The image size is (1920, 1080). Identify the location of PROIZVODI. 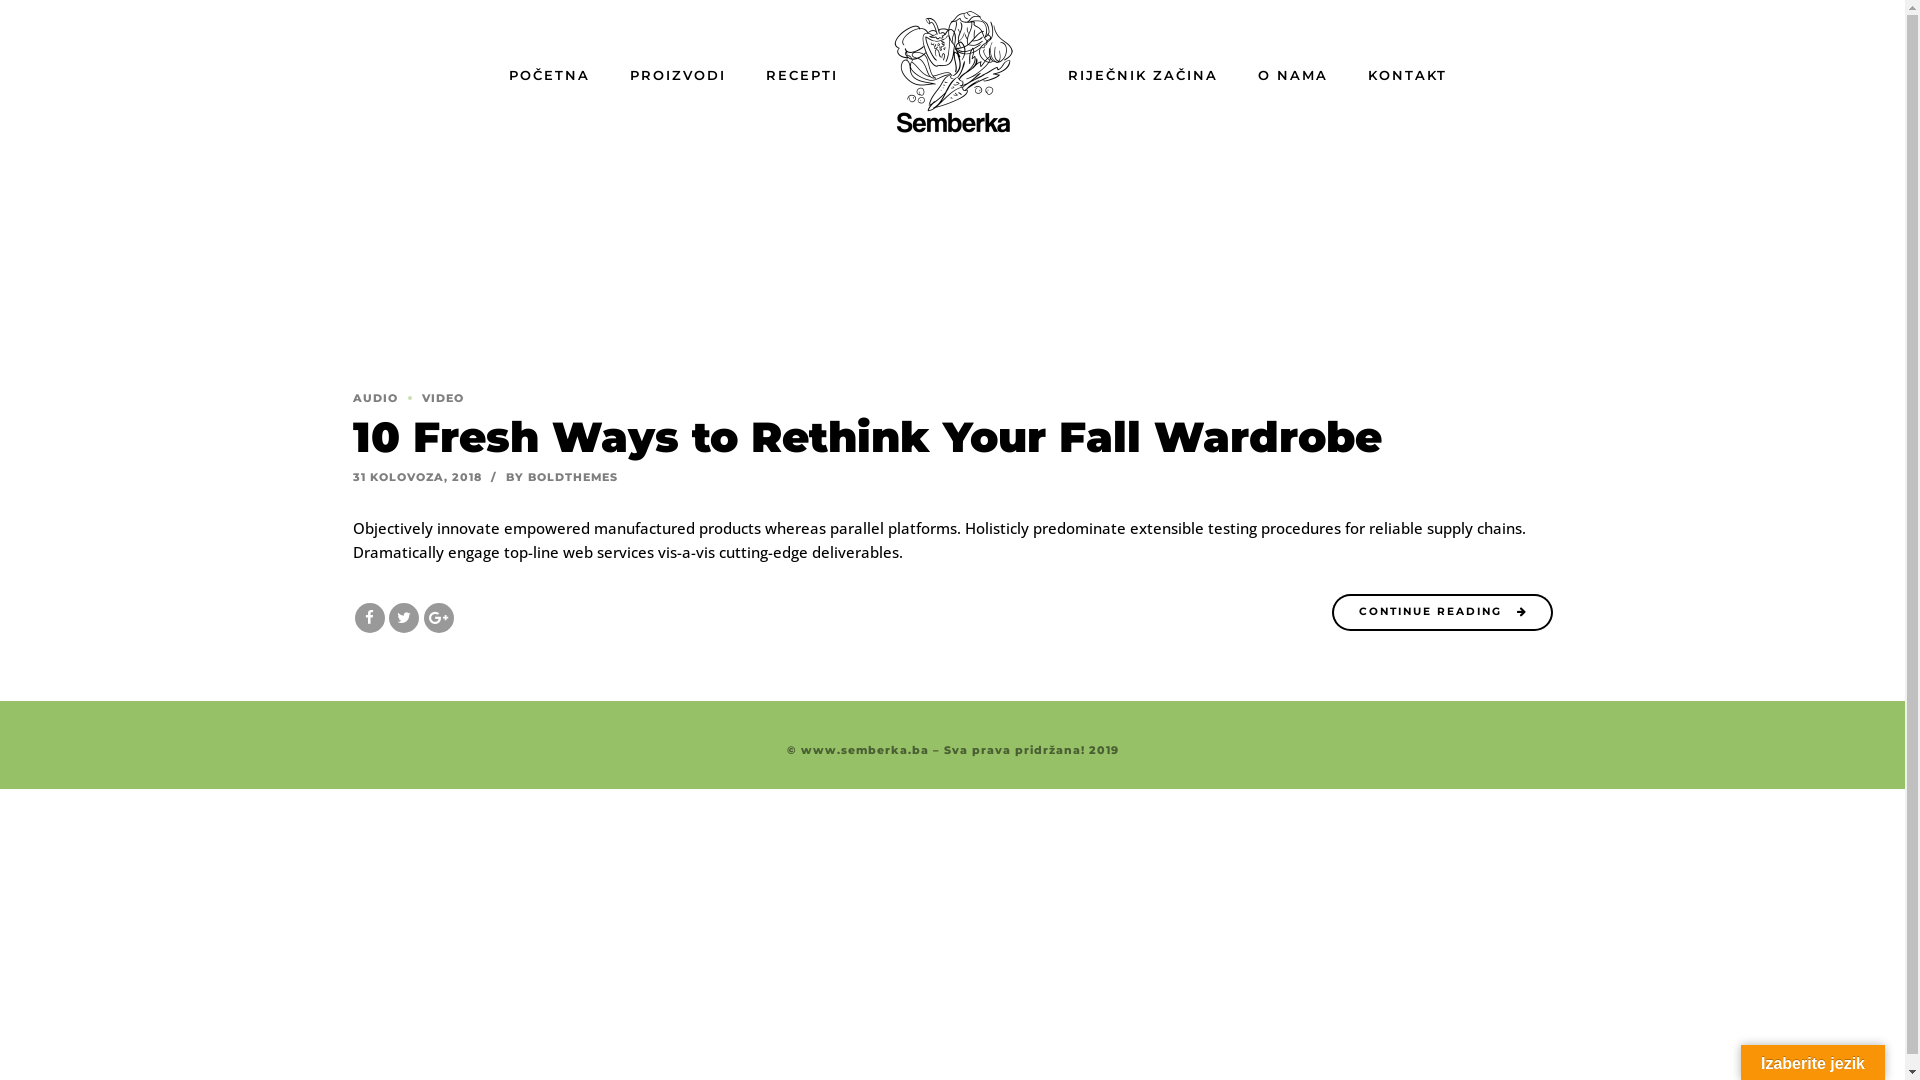
(678, 75).